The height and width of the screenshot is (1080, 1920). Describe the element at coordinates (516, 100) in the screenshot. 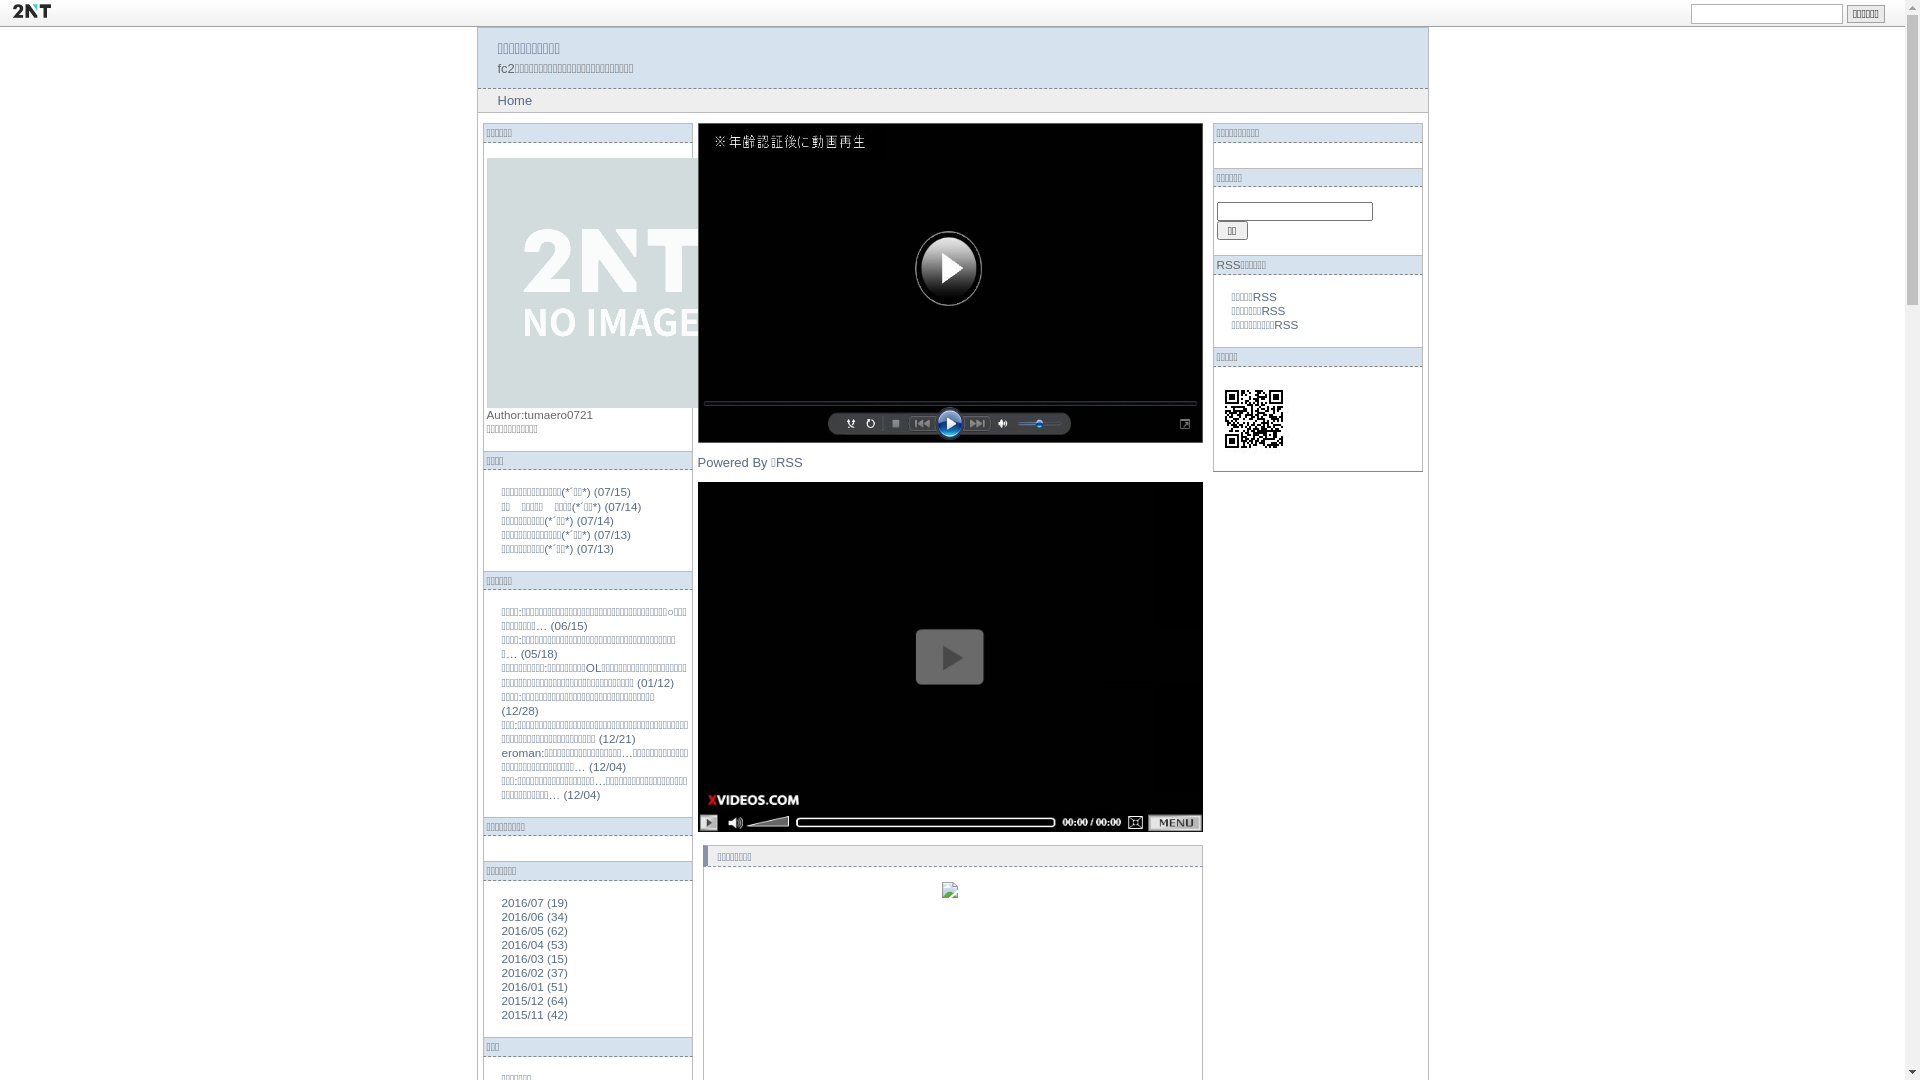

I see `Home` at that location.